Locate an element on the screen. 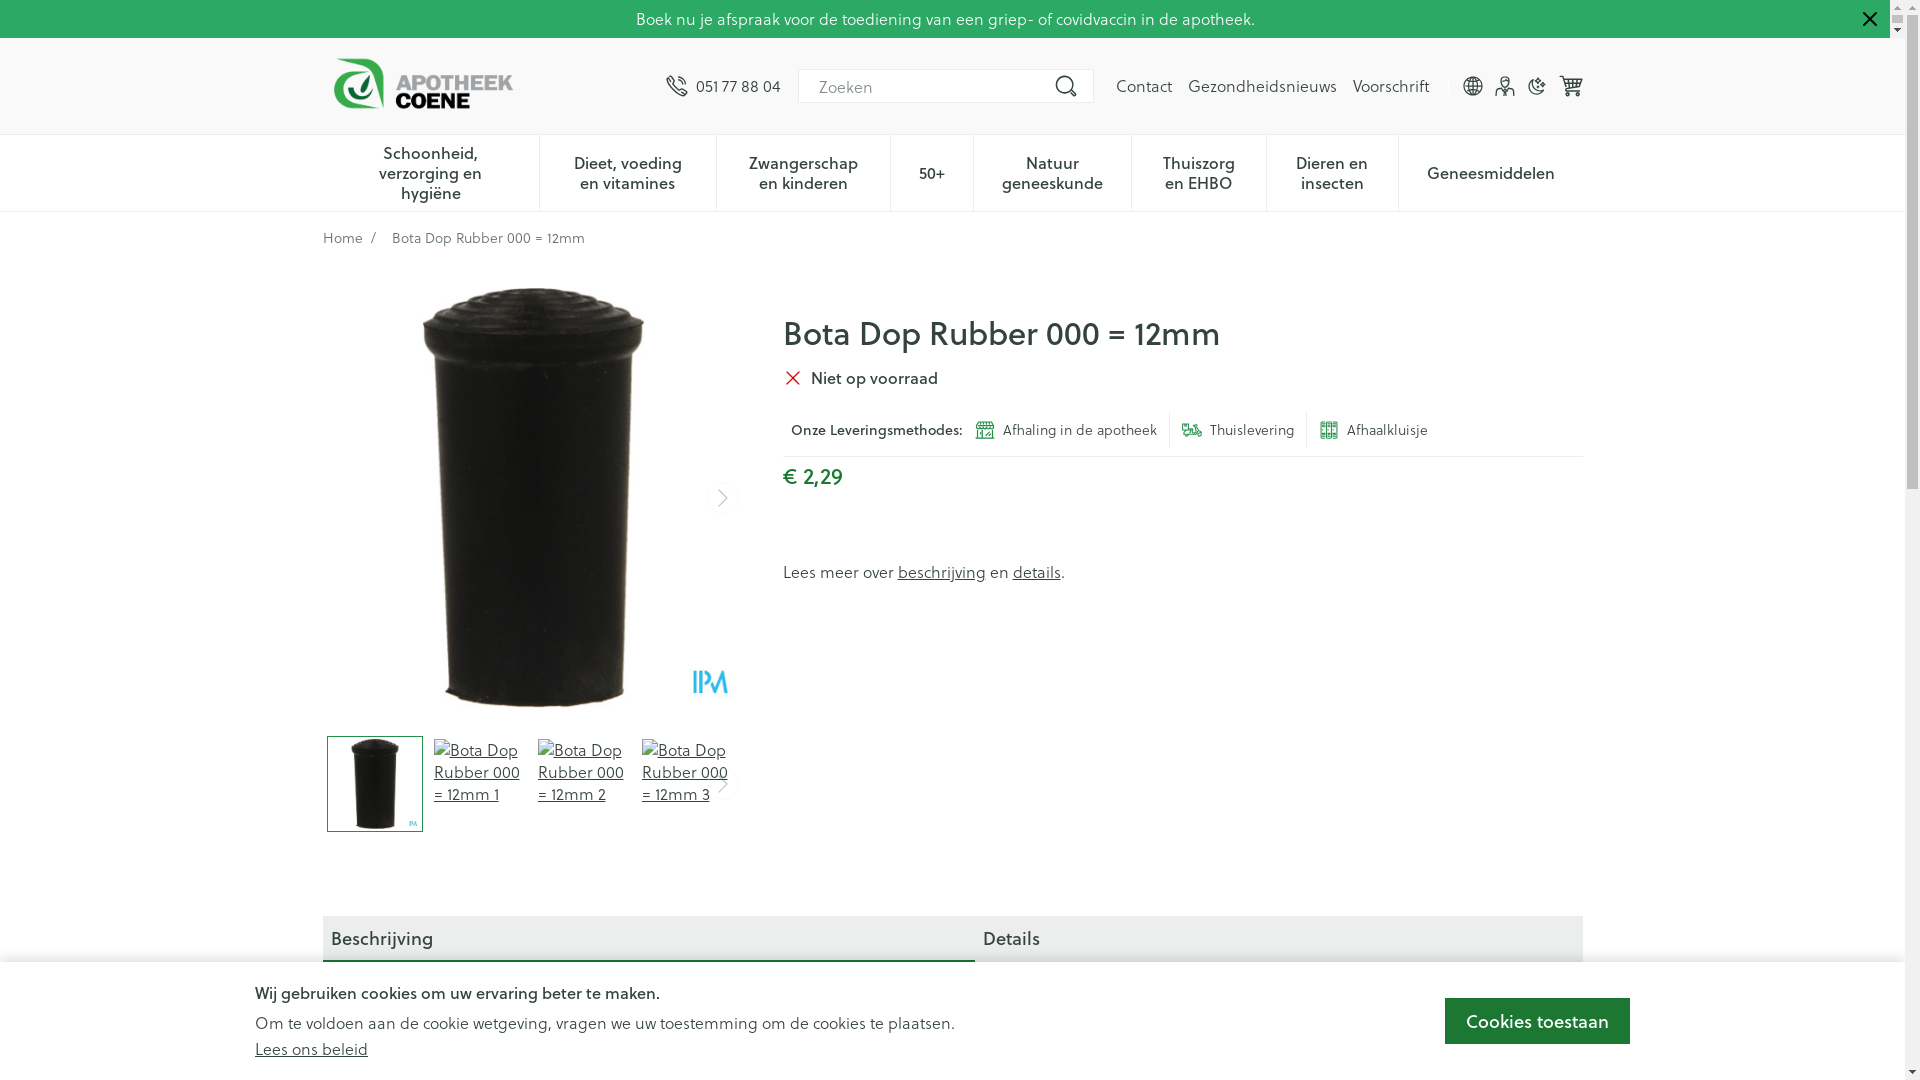 The image size is (1920, 1080). 50+ is located at coordinates (932, 171).